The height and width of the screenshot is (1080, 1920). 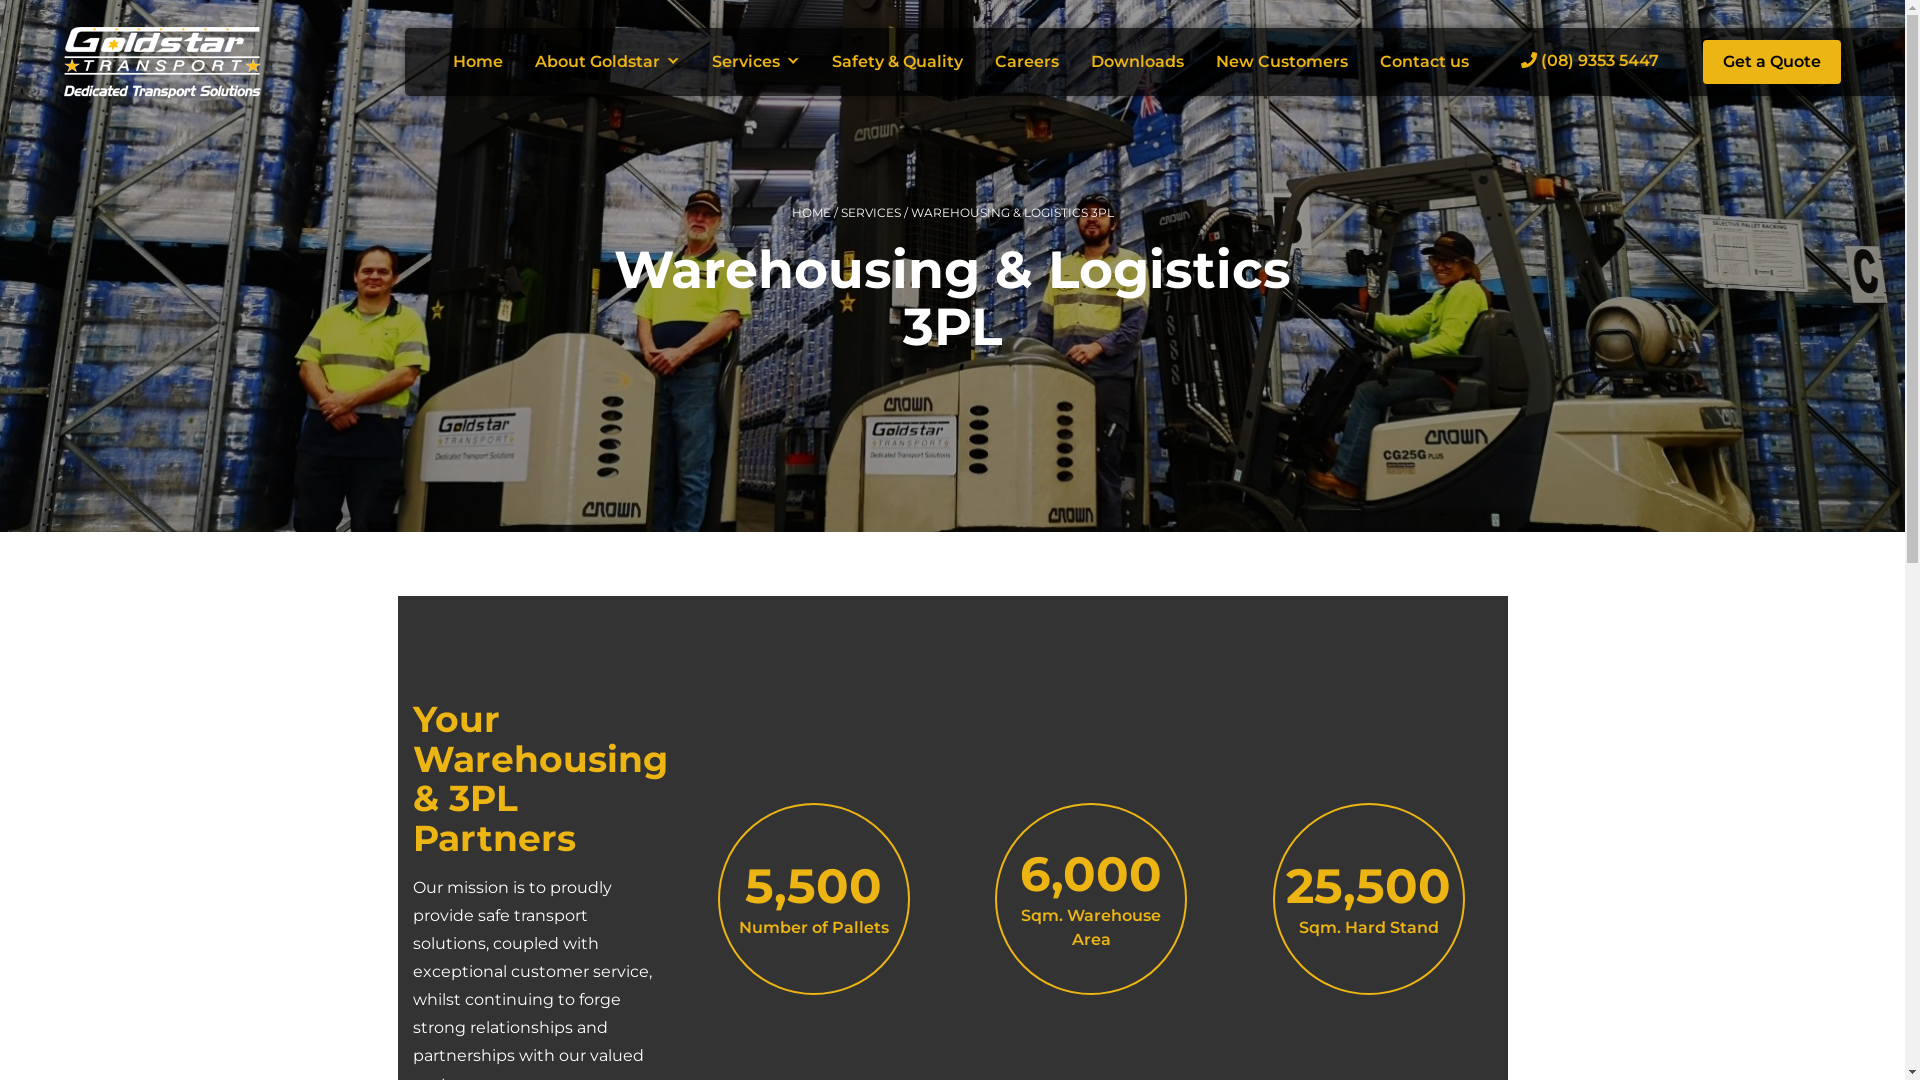 I want to click on (08) 9353 5447, so click(x=1586, y=60).